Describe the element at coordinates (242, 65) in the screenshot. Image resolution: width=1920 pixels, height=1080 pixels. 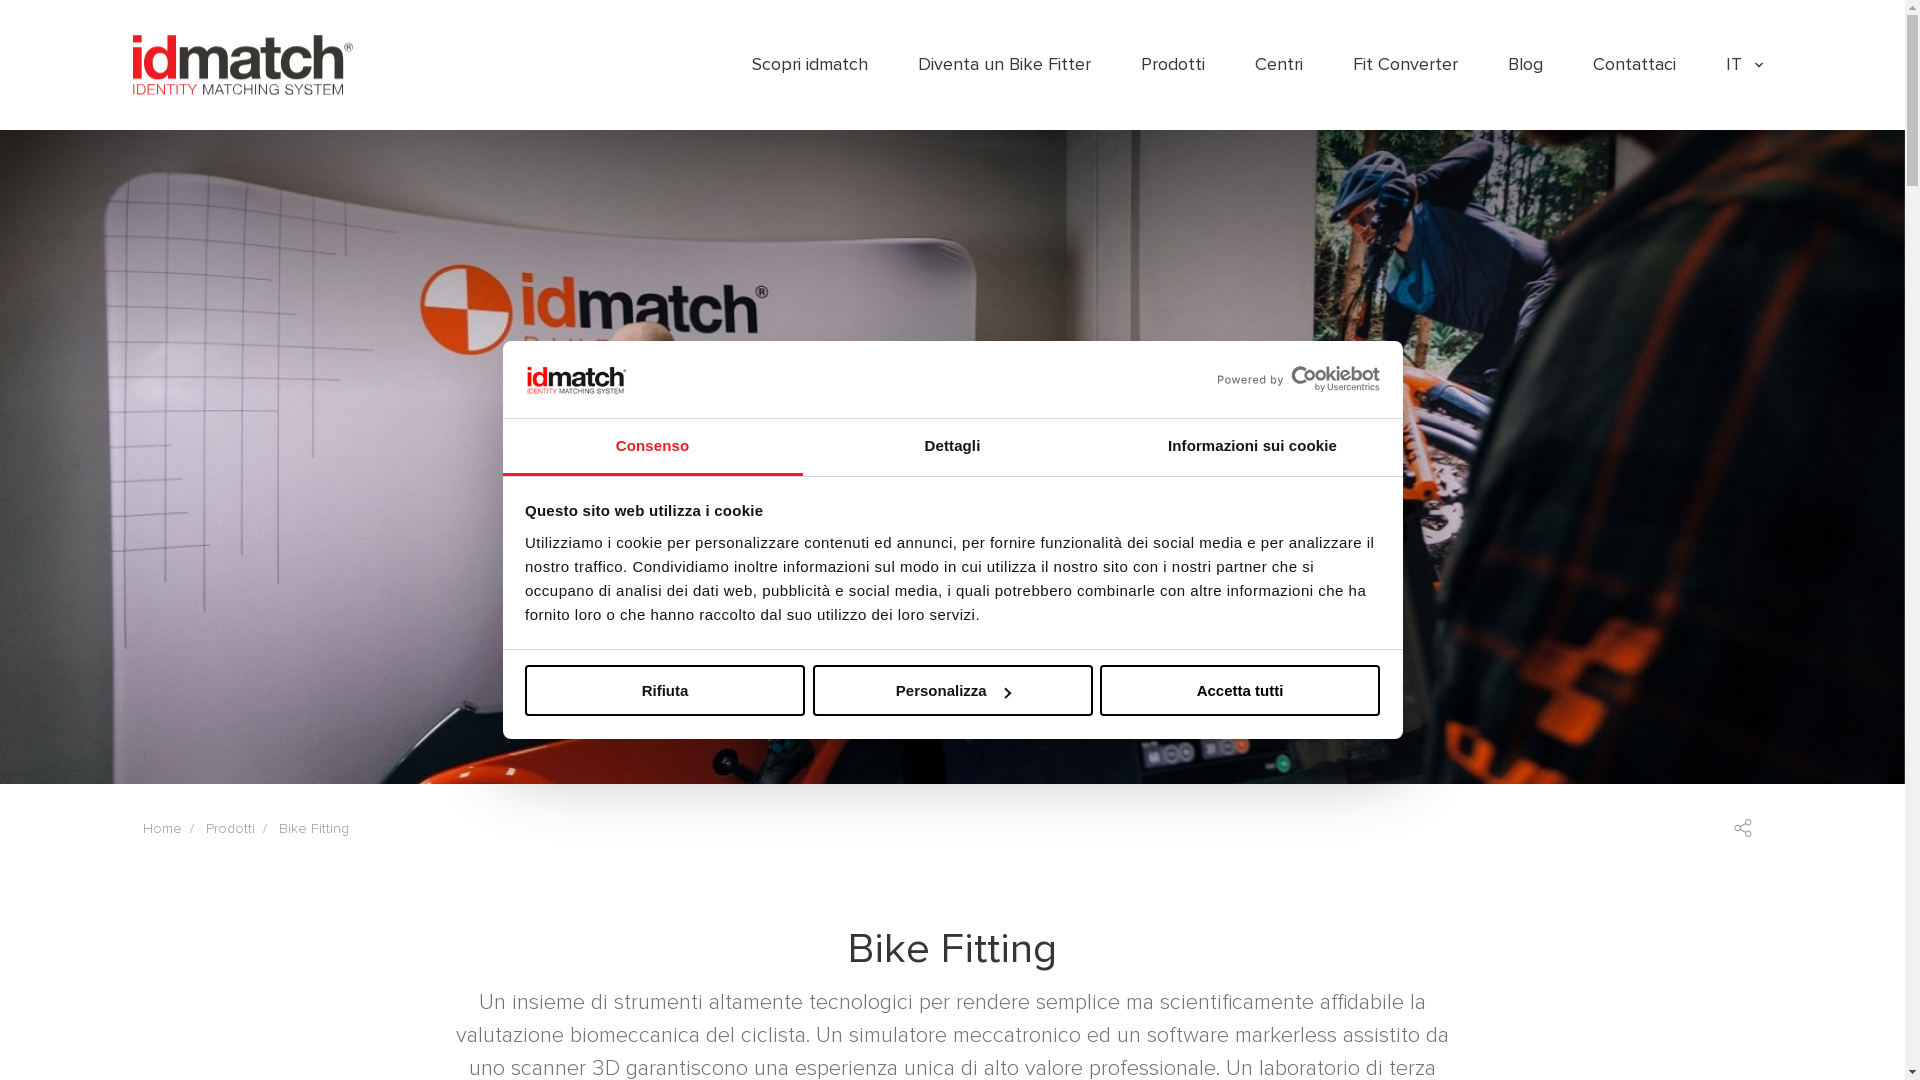
I see `idmatch` at that location.